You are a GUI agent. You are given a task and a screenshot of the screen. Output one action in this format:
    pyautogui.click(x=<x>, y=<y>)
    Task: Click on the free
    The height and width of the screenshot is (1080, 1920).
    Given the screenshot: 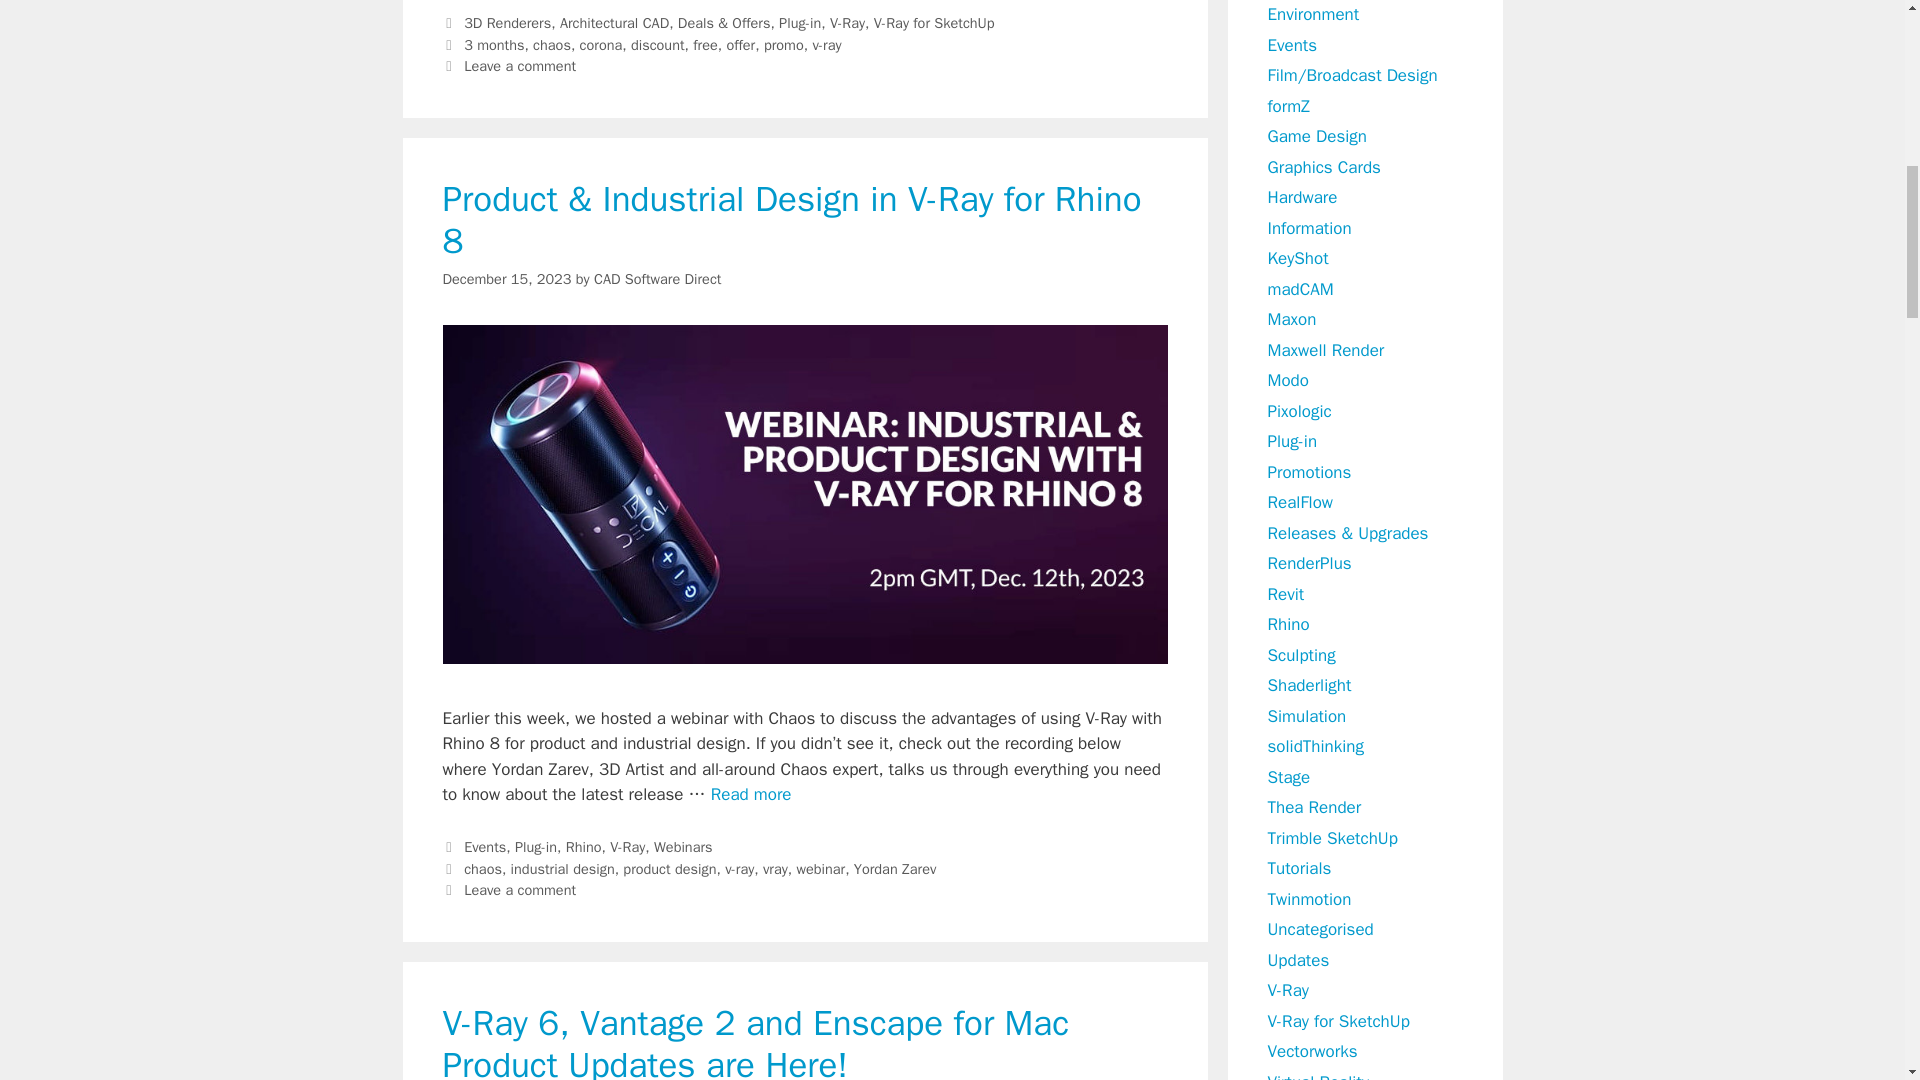 What is the action you would take?
    pyautogui.click(x=706, y=44)
    